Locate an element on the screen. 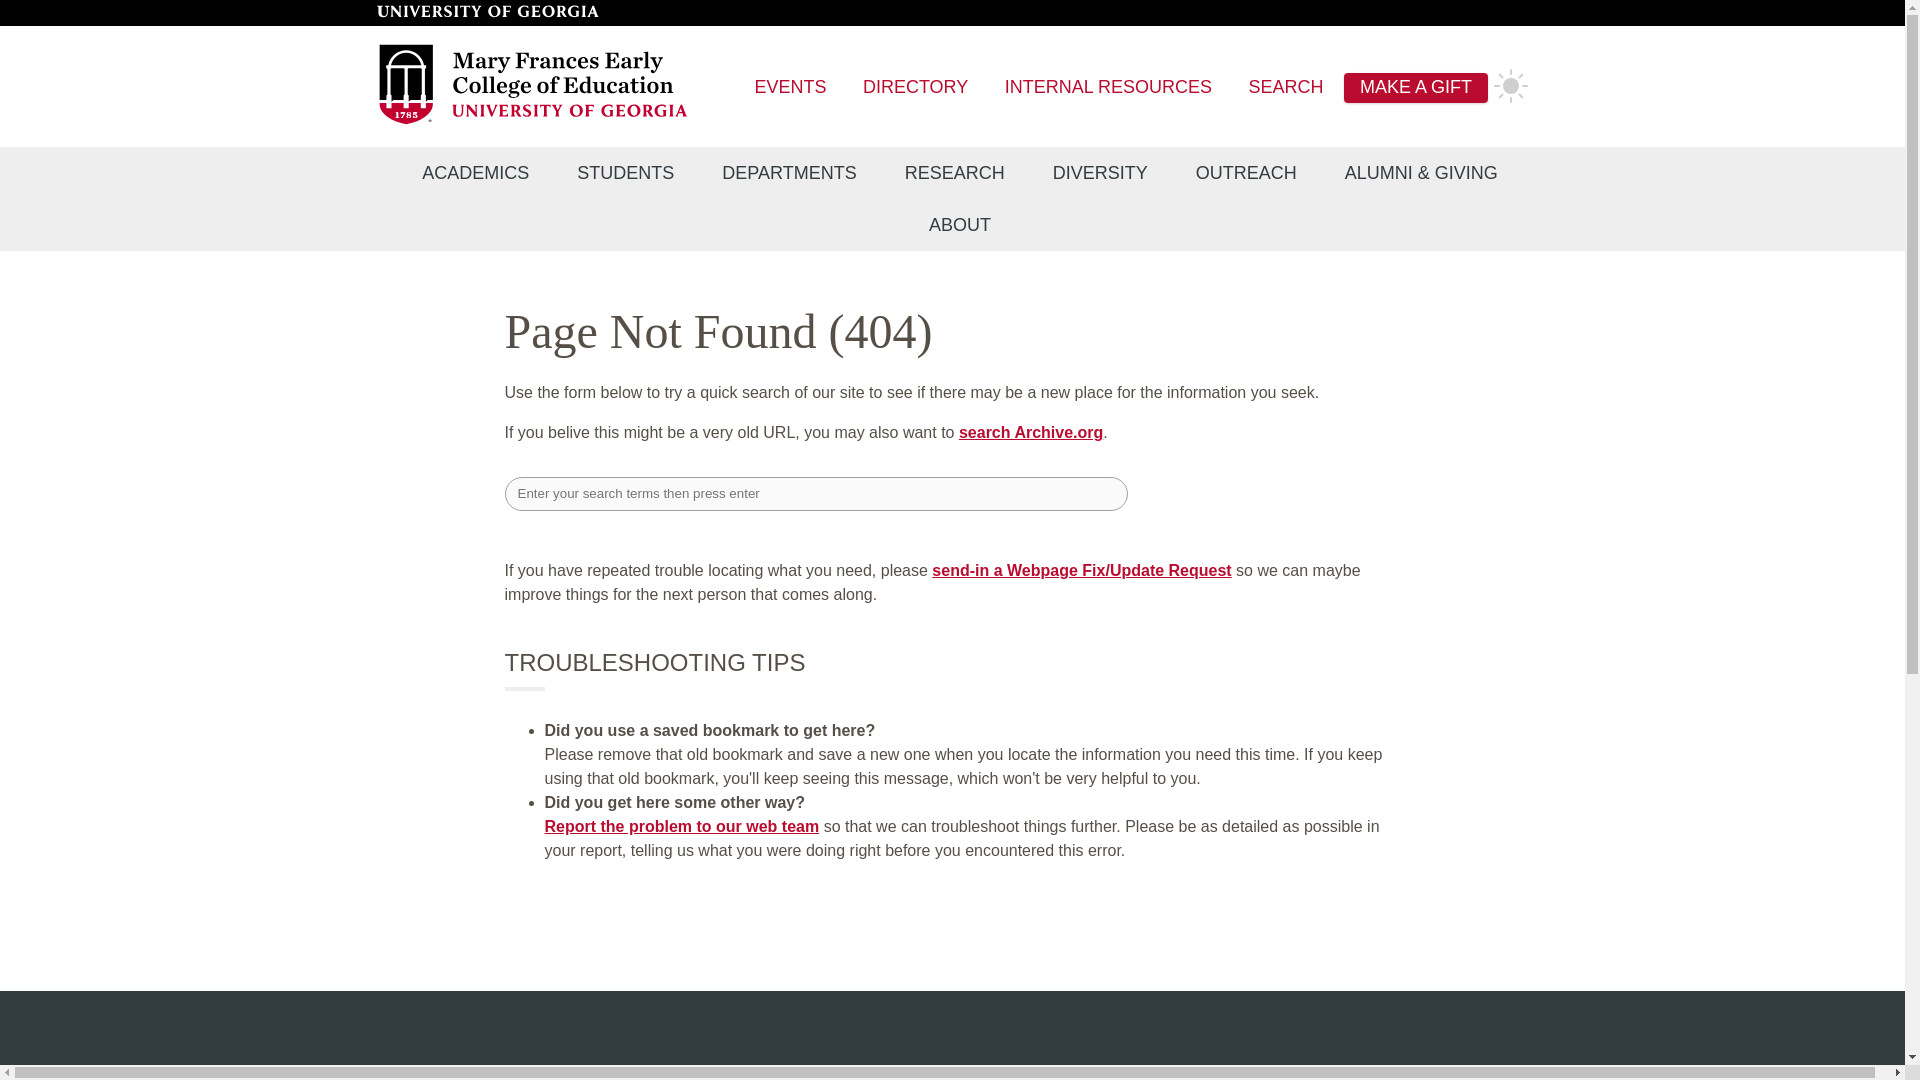 The height and width of the screenshot is (1080, 1920). ACADEMICS is located at coordinates (474, 173).